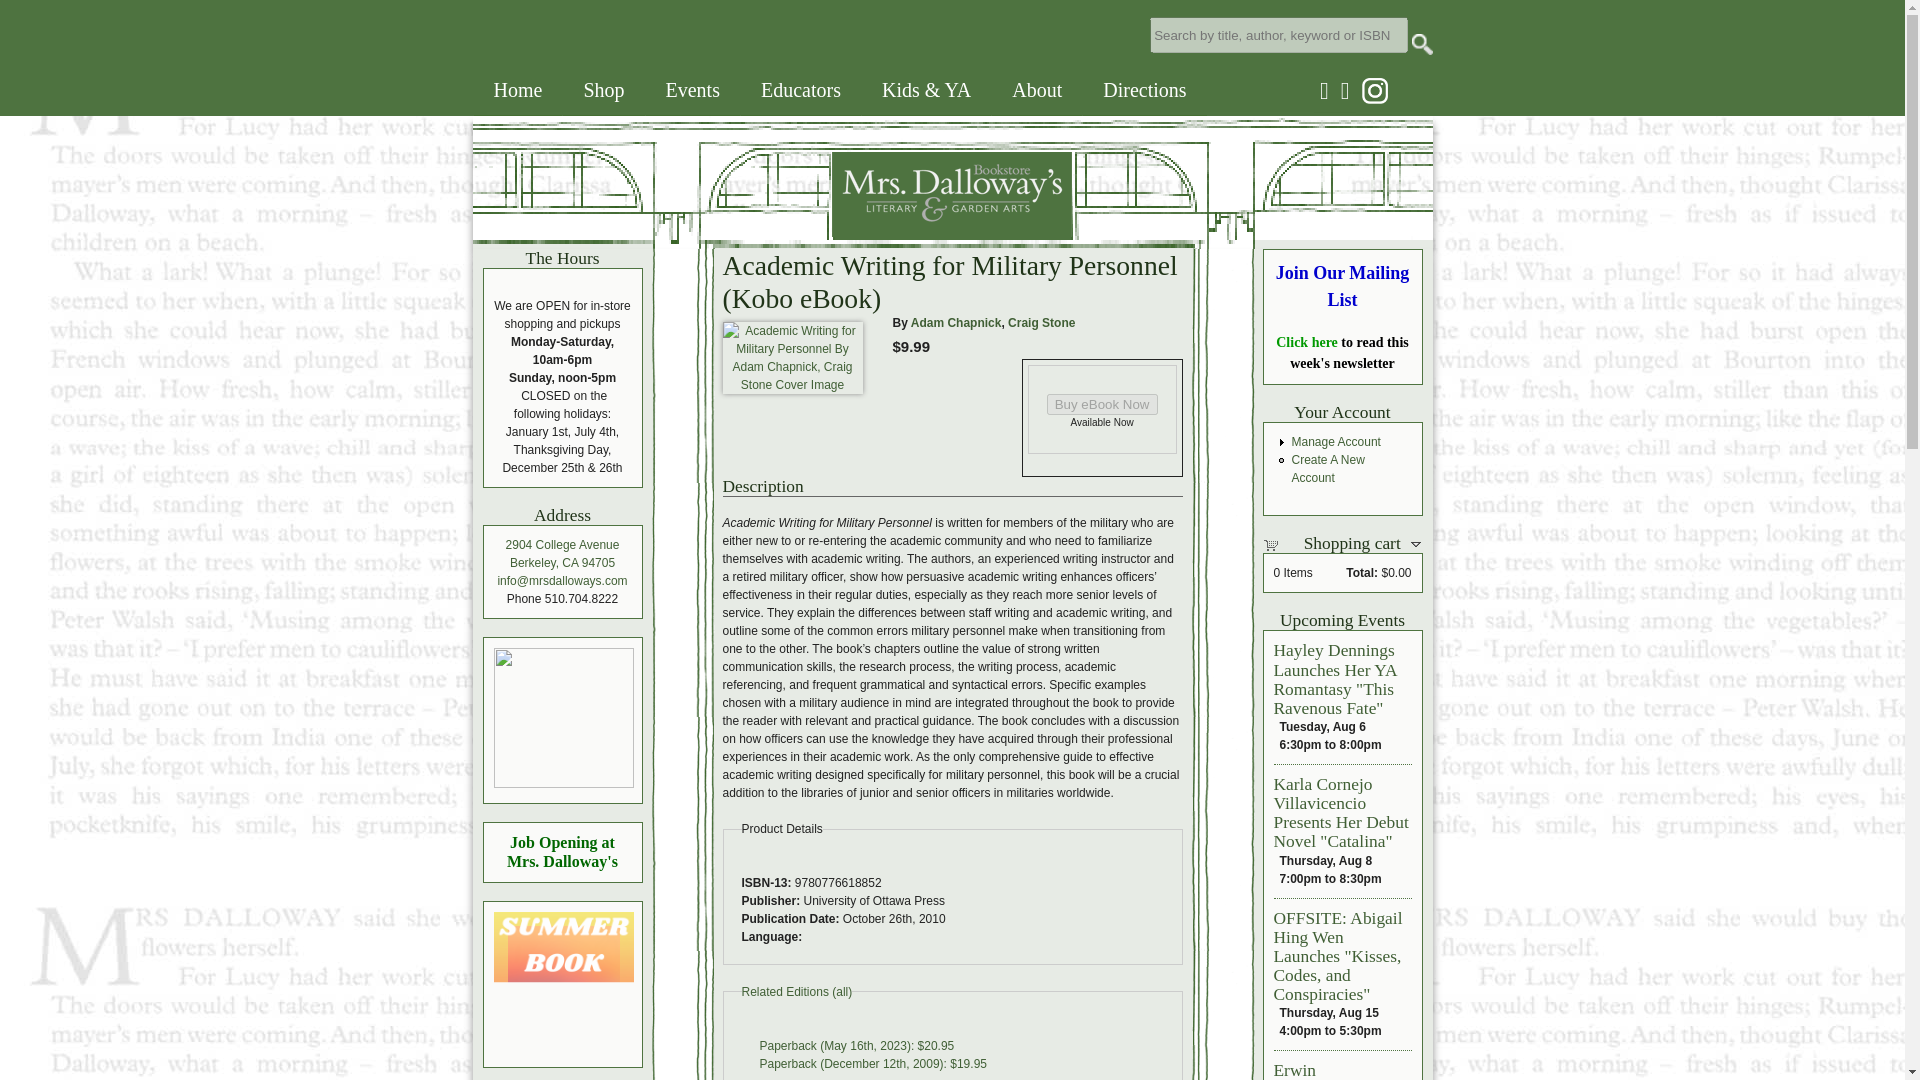 The width and height of the screenshot is (1920, 1080). What do you see at coordinates (1144, 90) in the screenshot?
I see `Directions` at bounding box center [1144, 90].